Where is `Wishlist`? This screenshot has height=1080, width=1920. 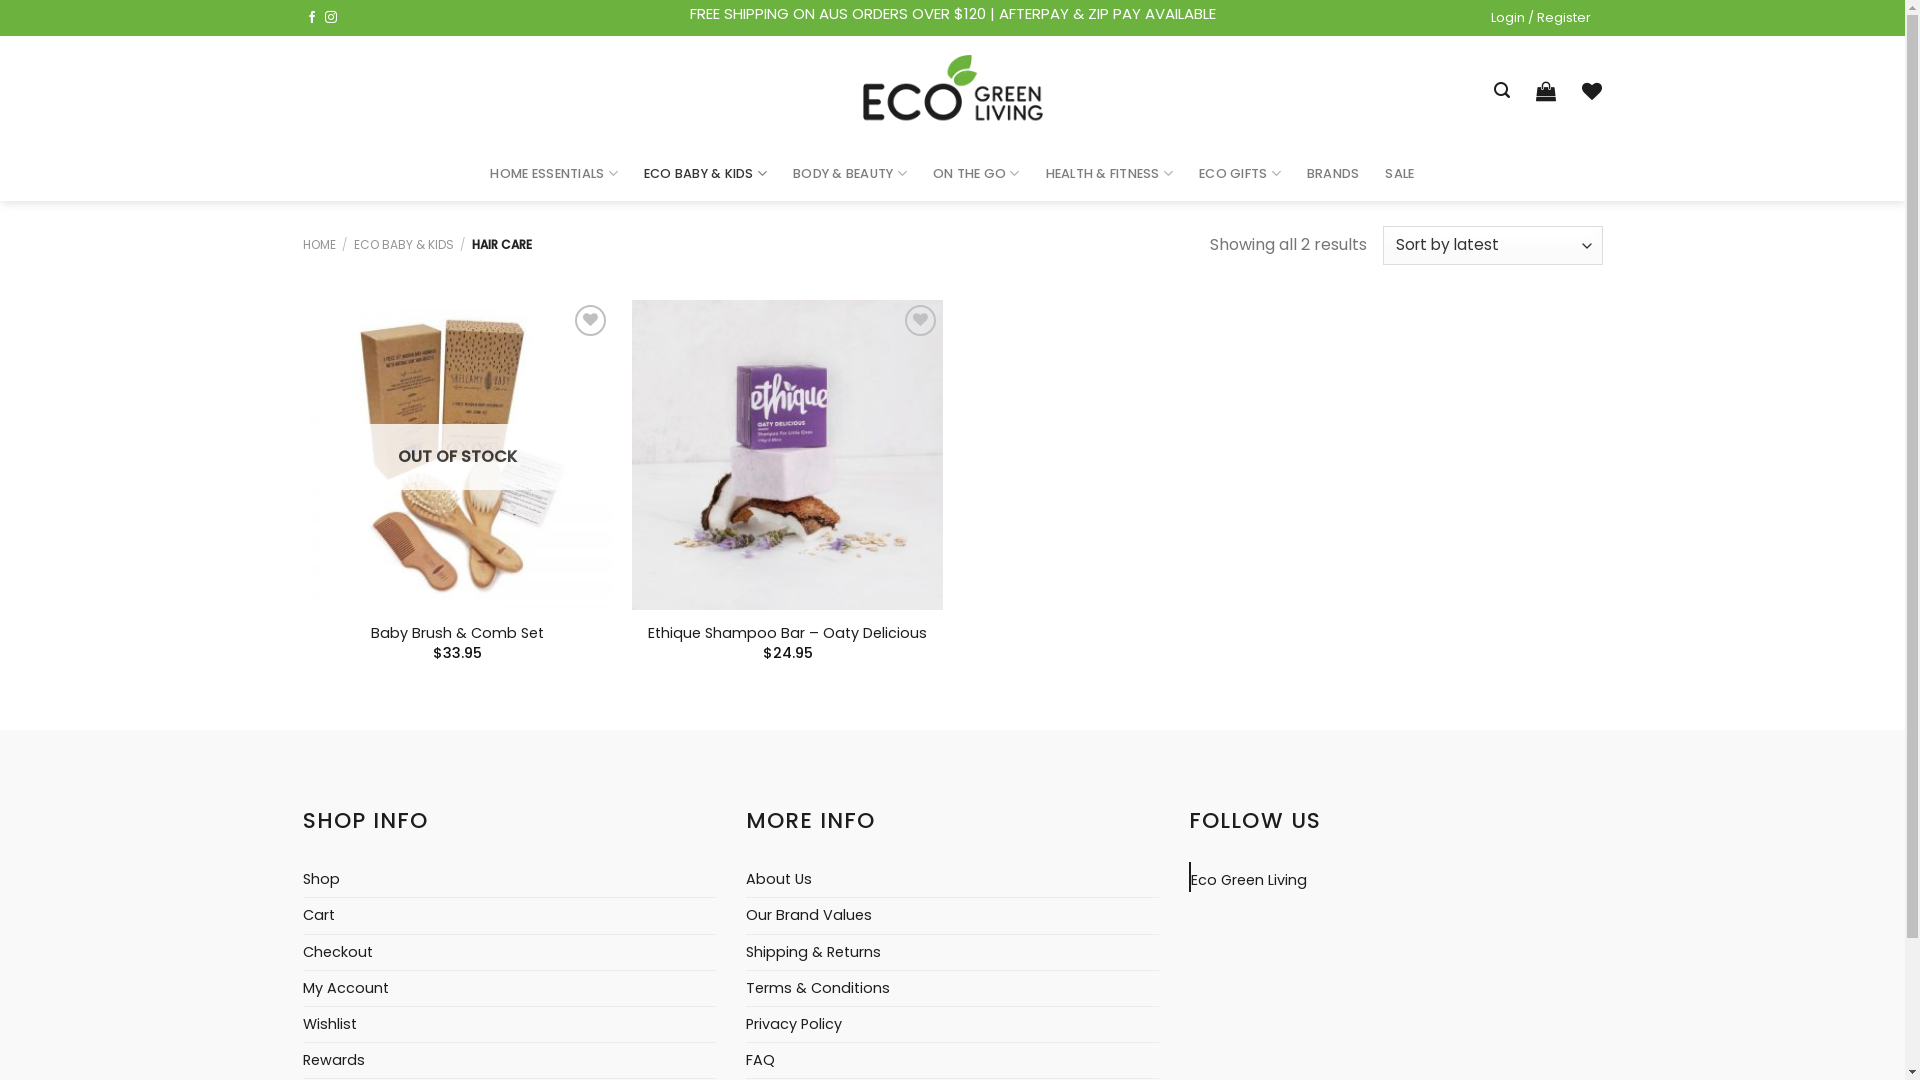 Wishlist is located at coordinates (329, 1024).